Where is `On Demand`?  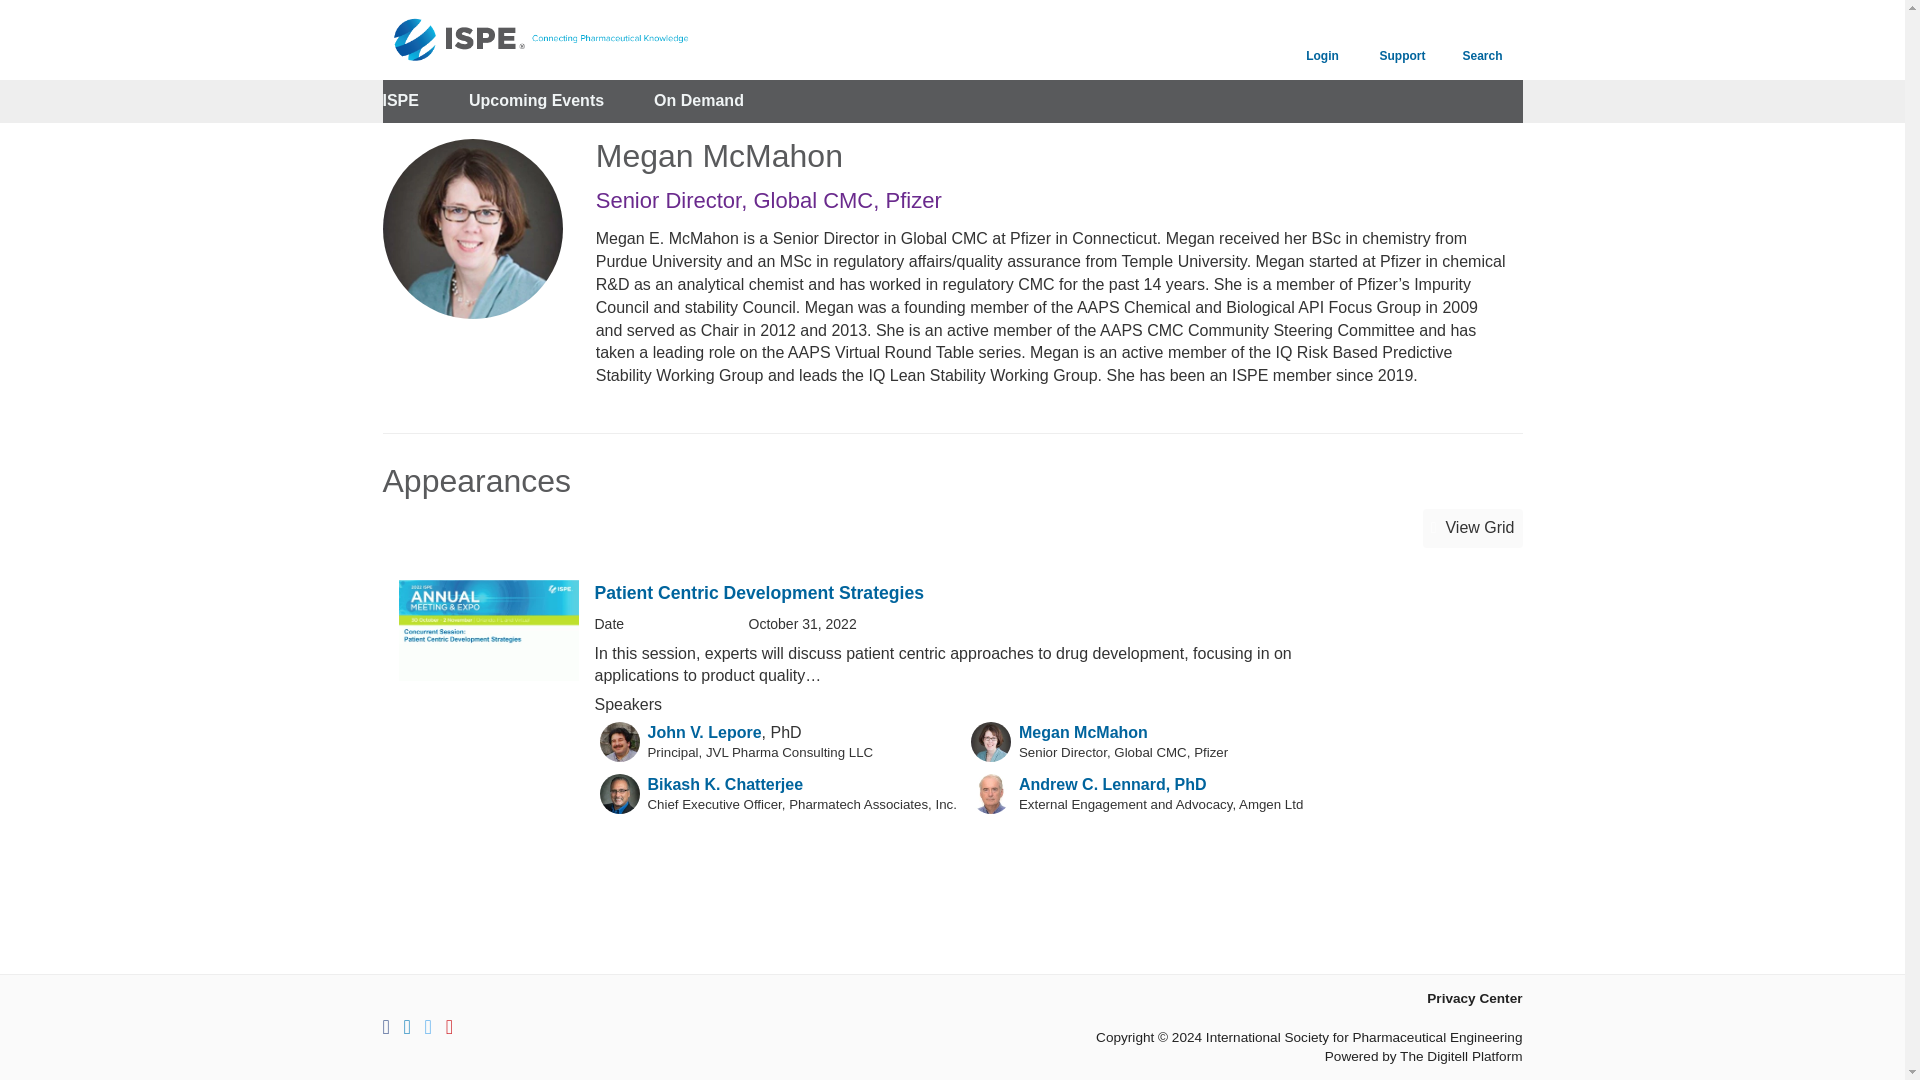 On Demand is located at coordinates (699, 101).